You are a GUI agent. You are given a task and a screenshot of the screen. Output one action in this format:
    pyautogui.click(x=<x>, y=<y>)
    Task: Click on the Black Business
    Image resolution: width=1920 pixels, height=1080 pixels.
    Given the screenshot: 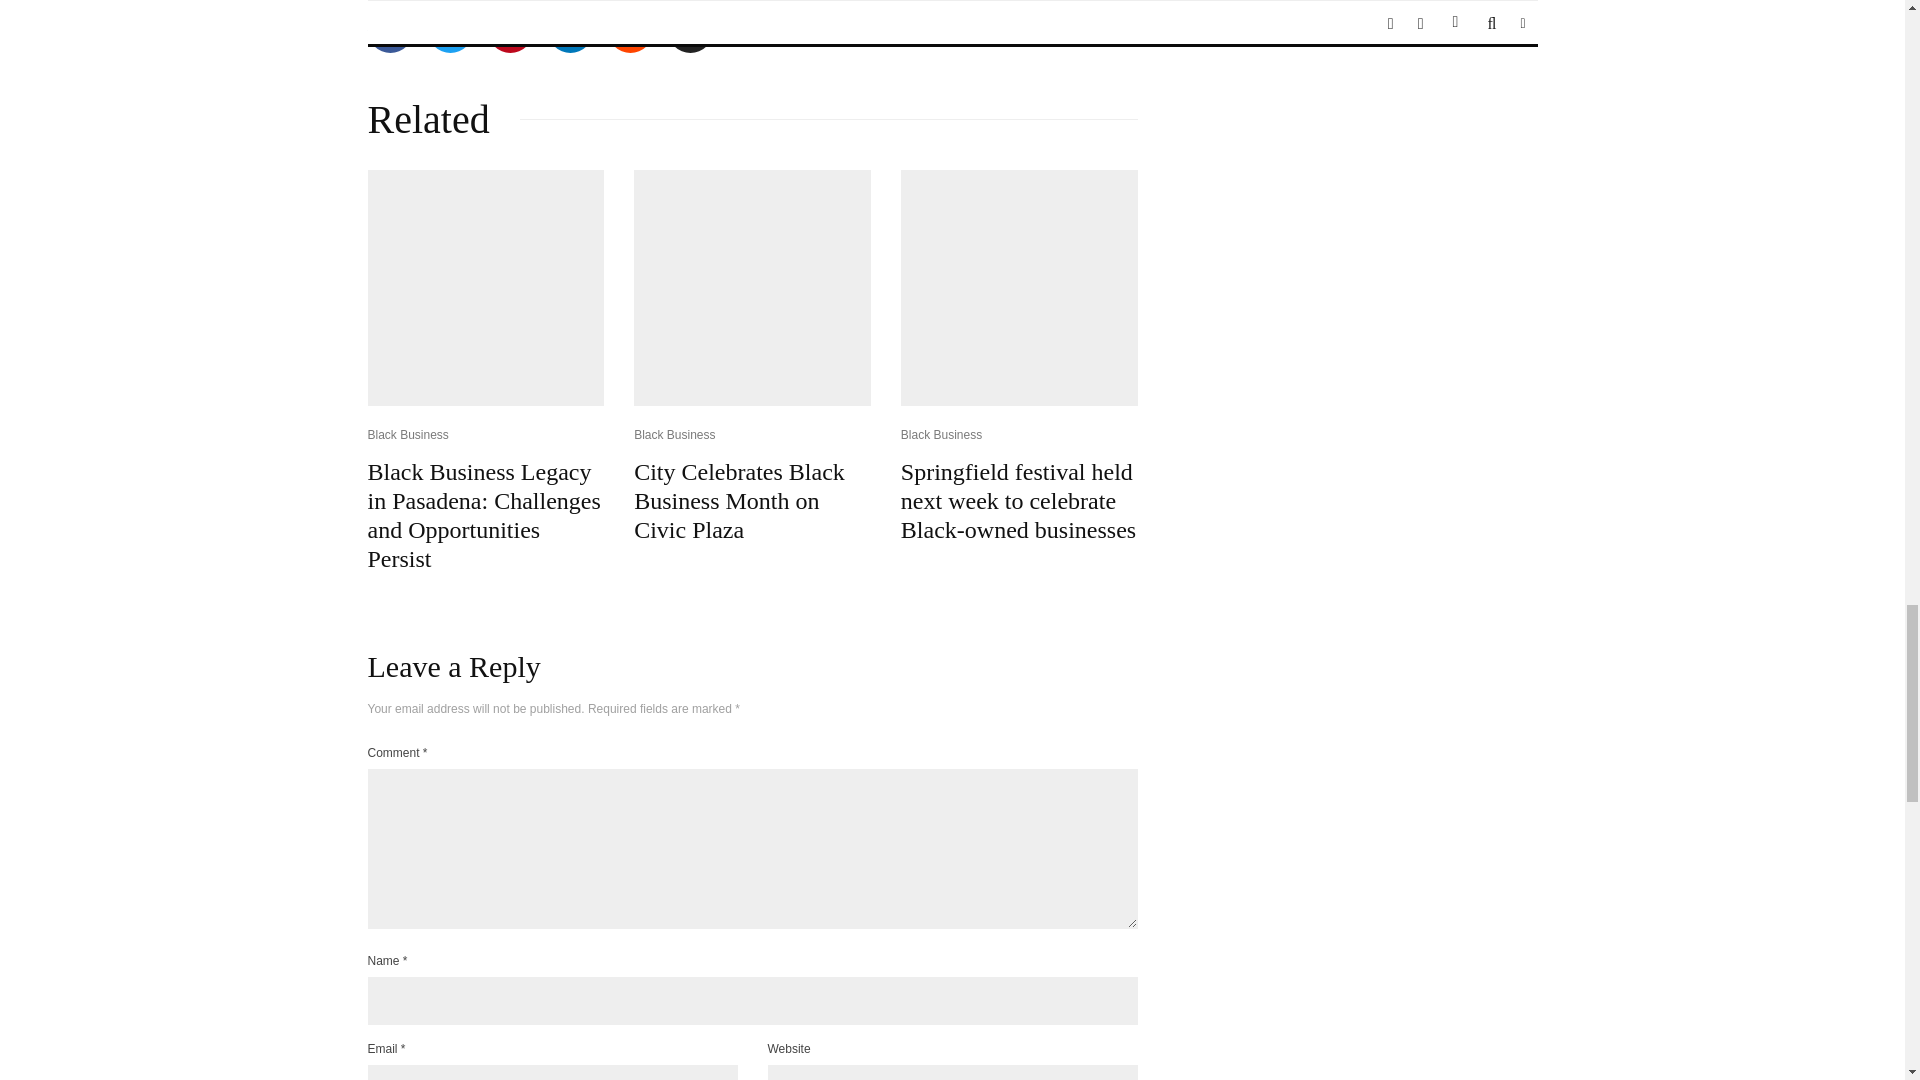 What is the action you would take?
    pyautogui.click(x=408, y=436)
    